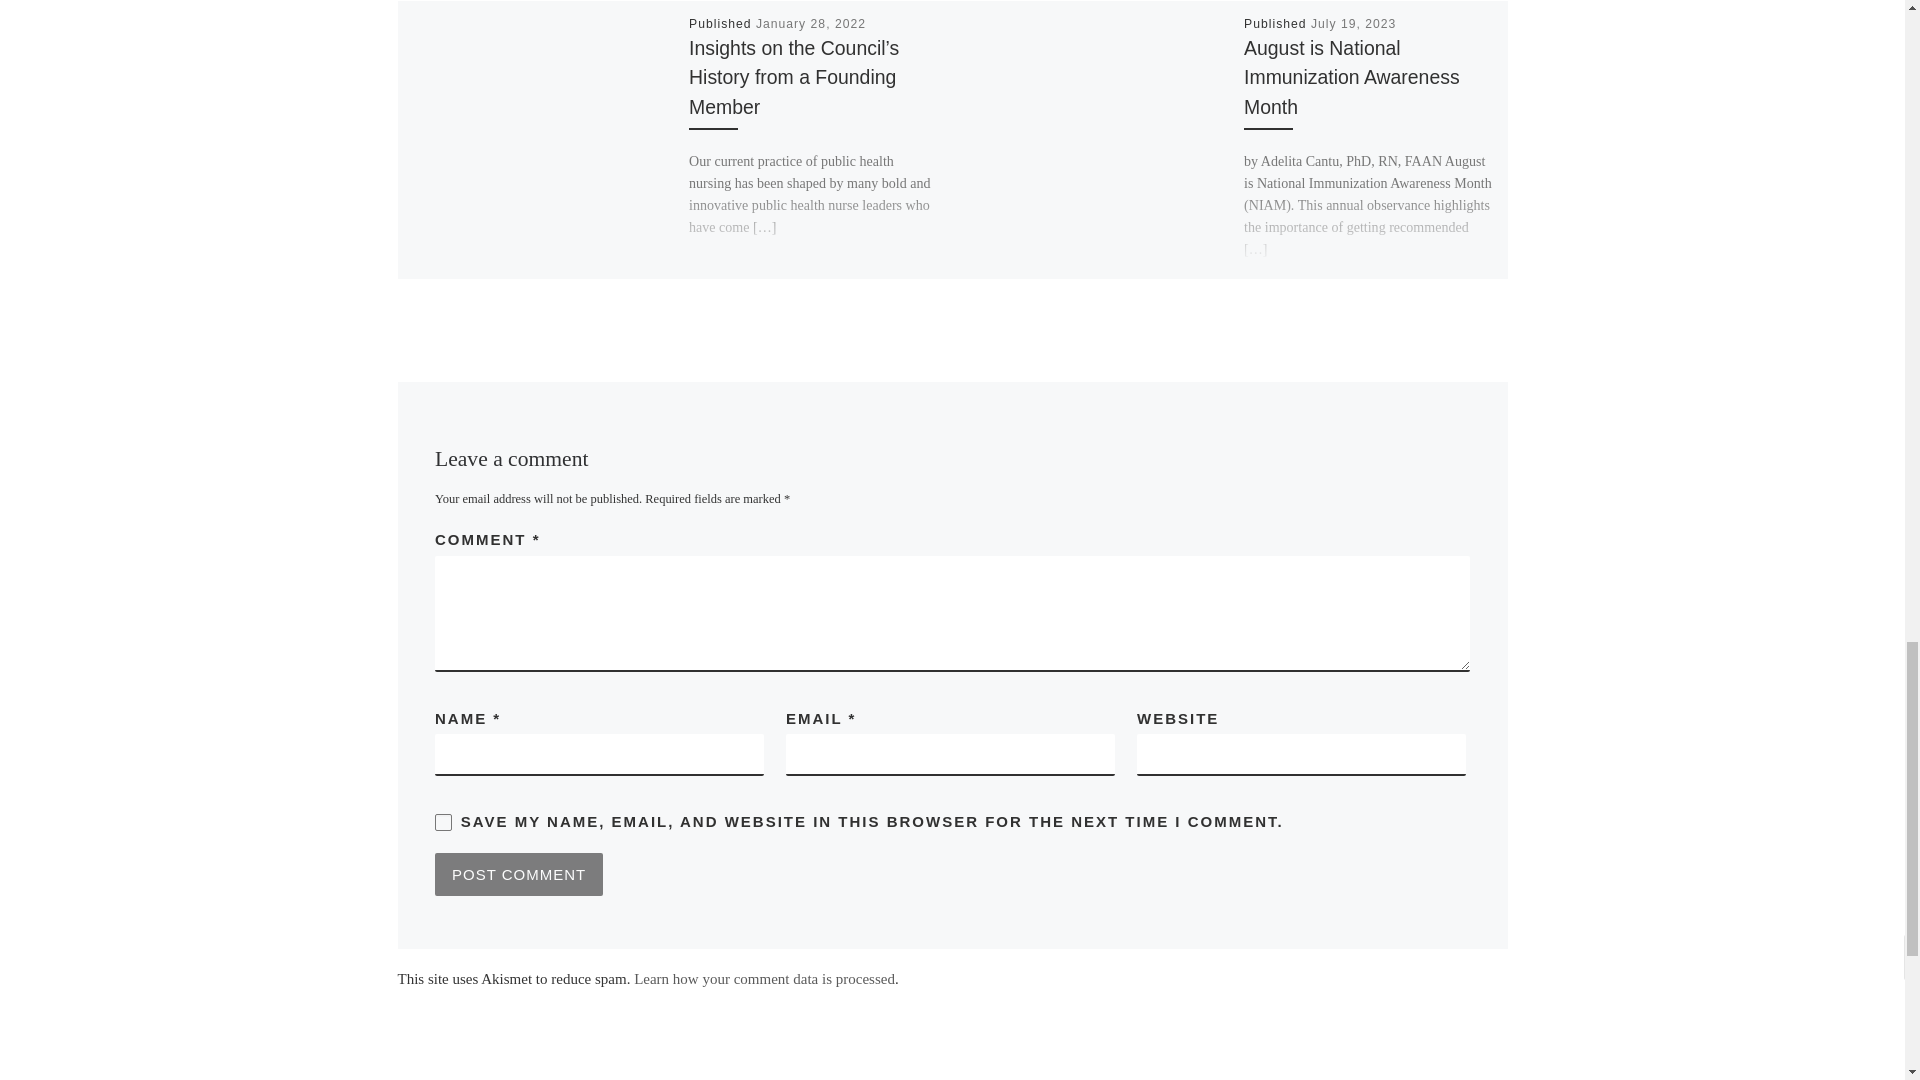  Describe the element at coordinates (518, 874) in the screenshot. I see `Post Comment` at that location.